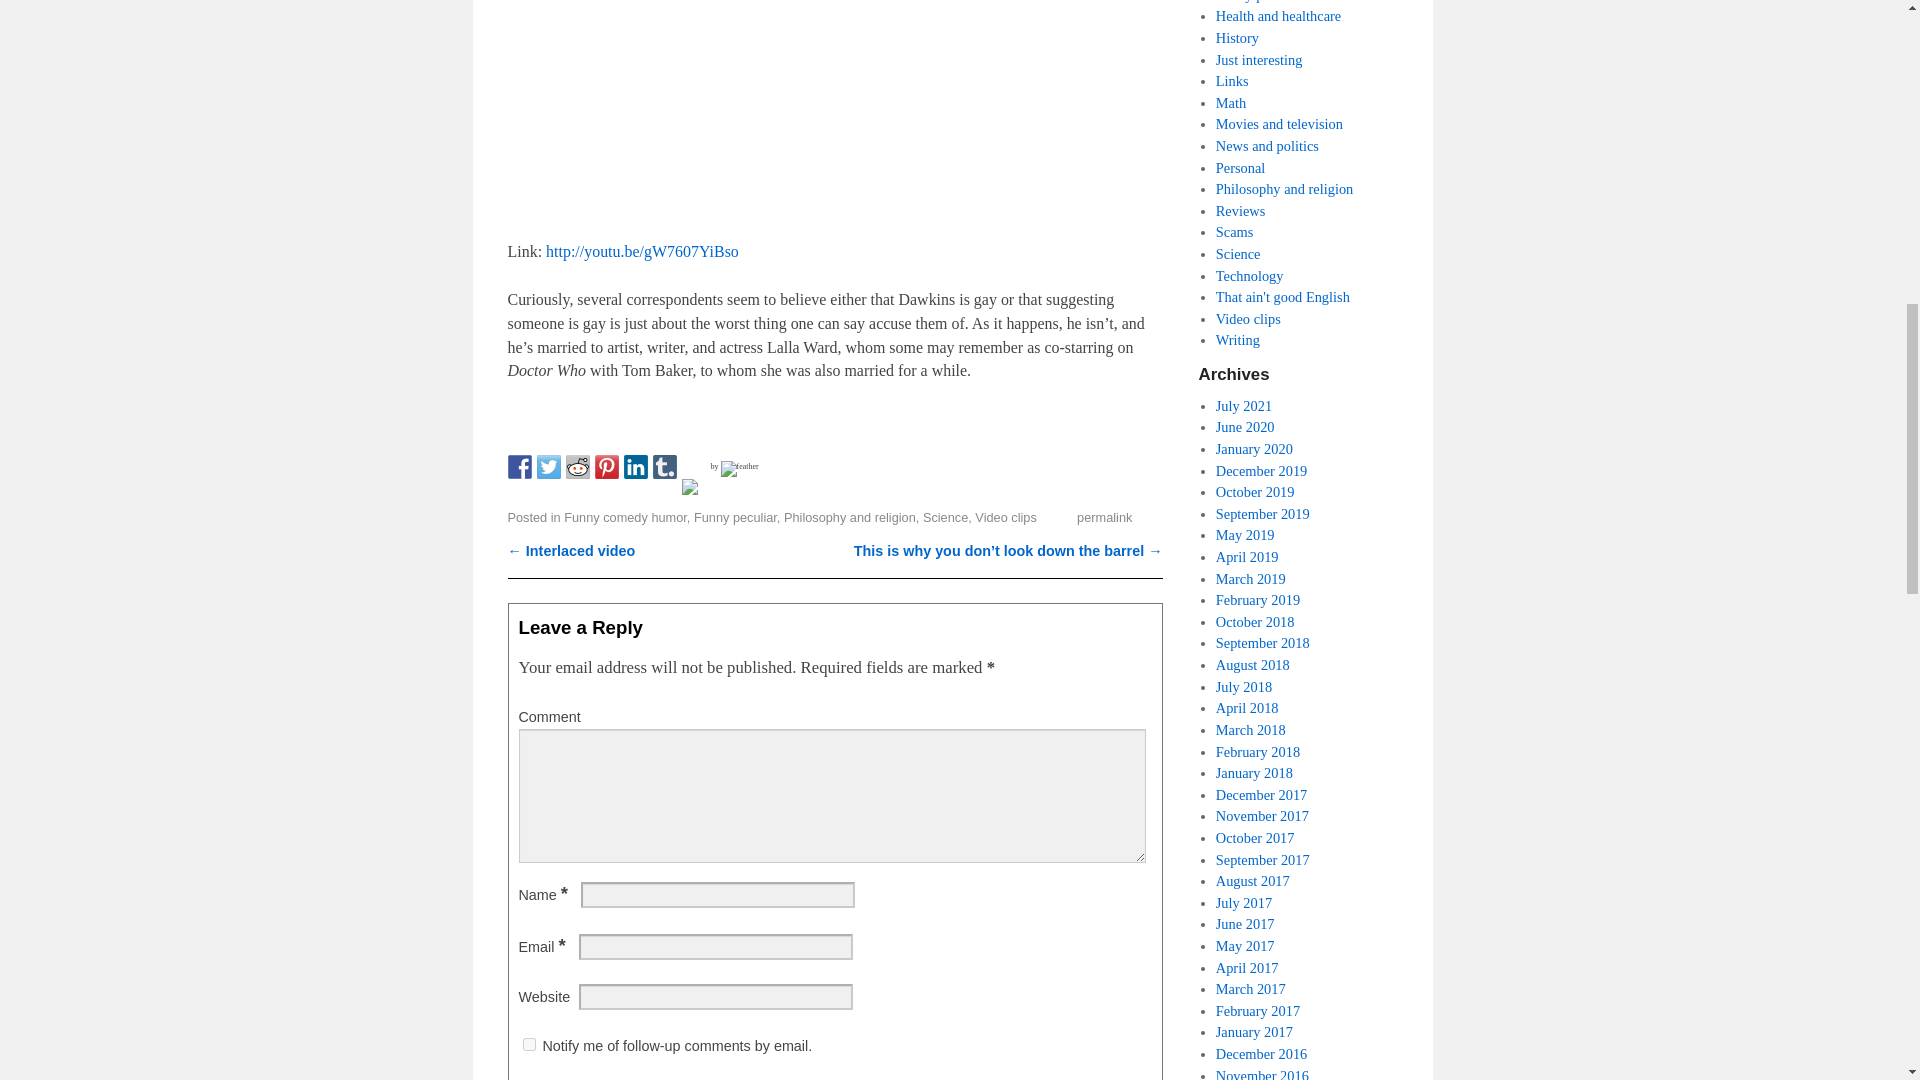 This screenshot has width=1920, height=1080. Describe the element at coordinates (945, 516) in the screenshot. I see `Science` at that location.